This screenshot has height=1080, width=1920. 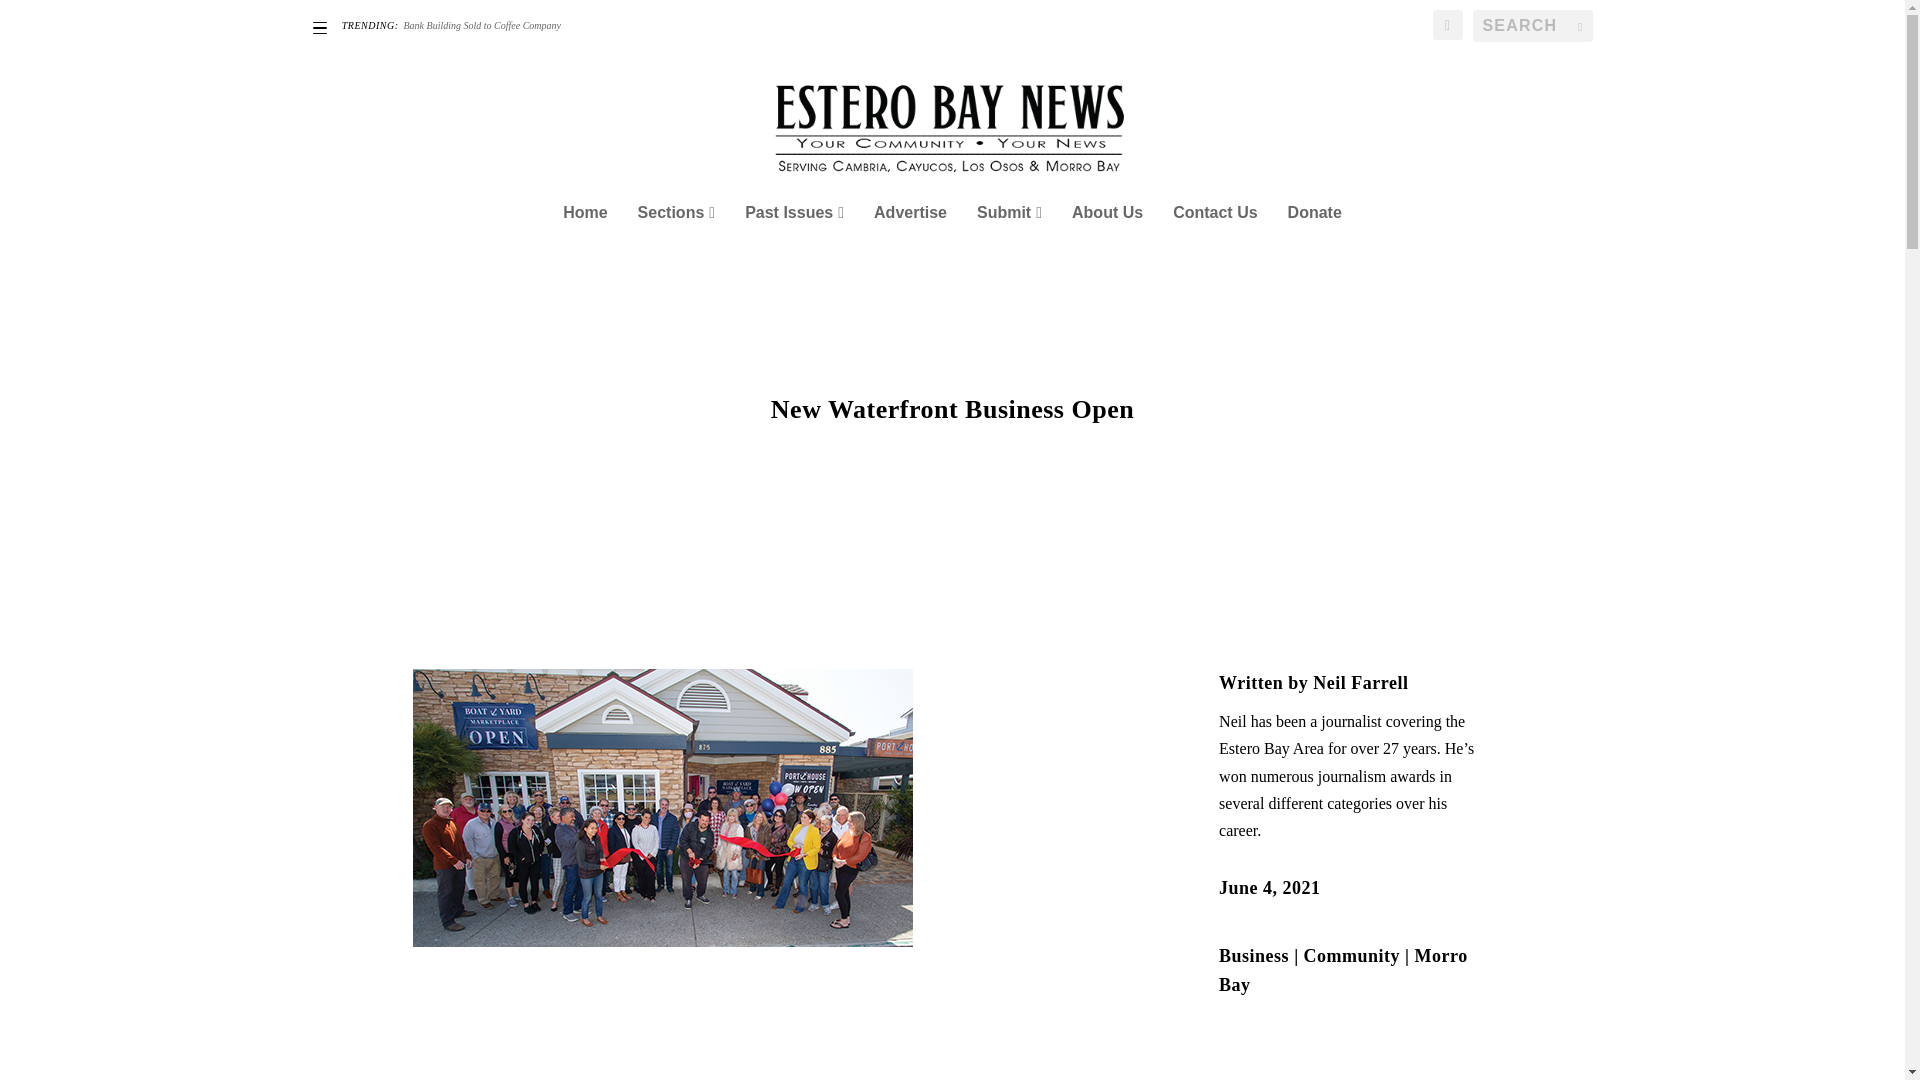 I want to click on Boat Yard Ribbon, so click(x=662, y=808).